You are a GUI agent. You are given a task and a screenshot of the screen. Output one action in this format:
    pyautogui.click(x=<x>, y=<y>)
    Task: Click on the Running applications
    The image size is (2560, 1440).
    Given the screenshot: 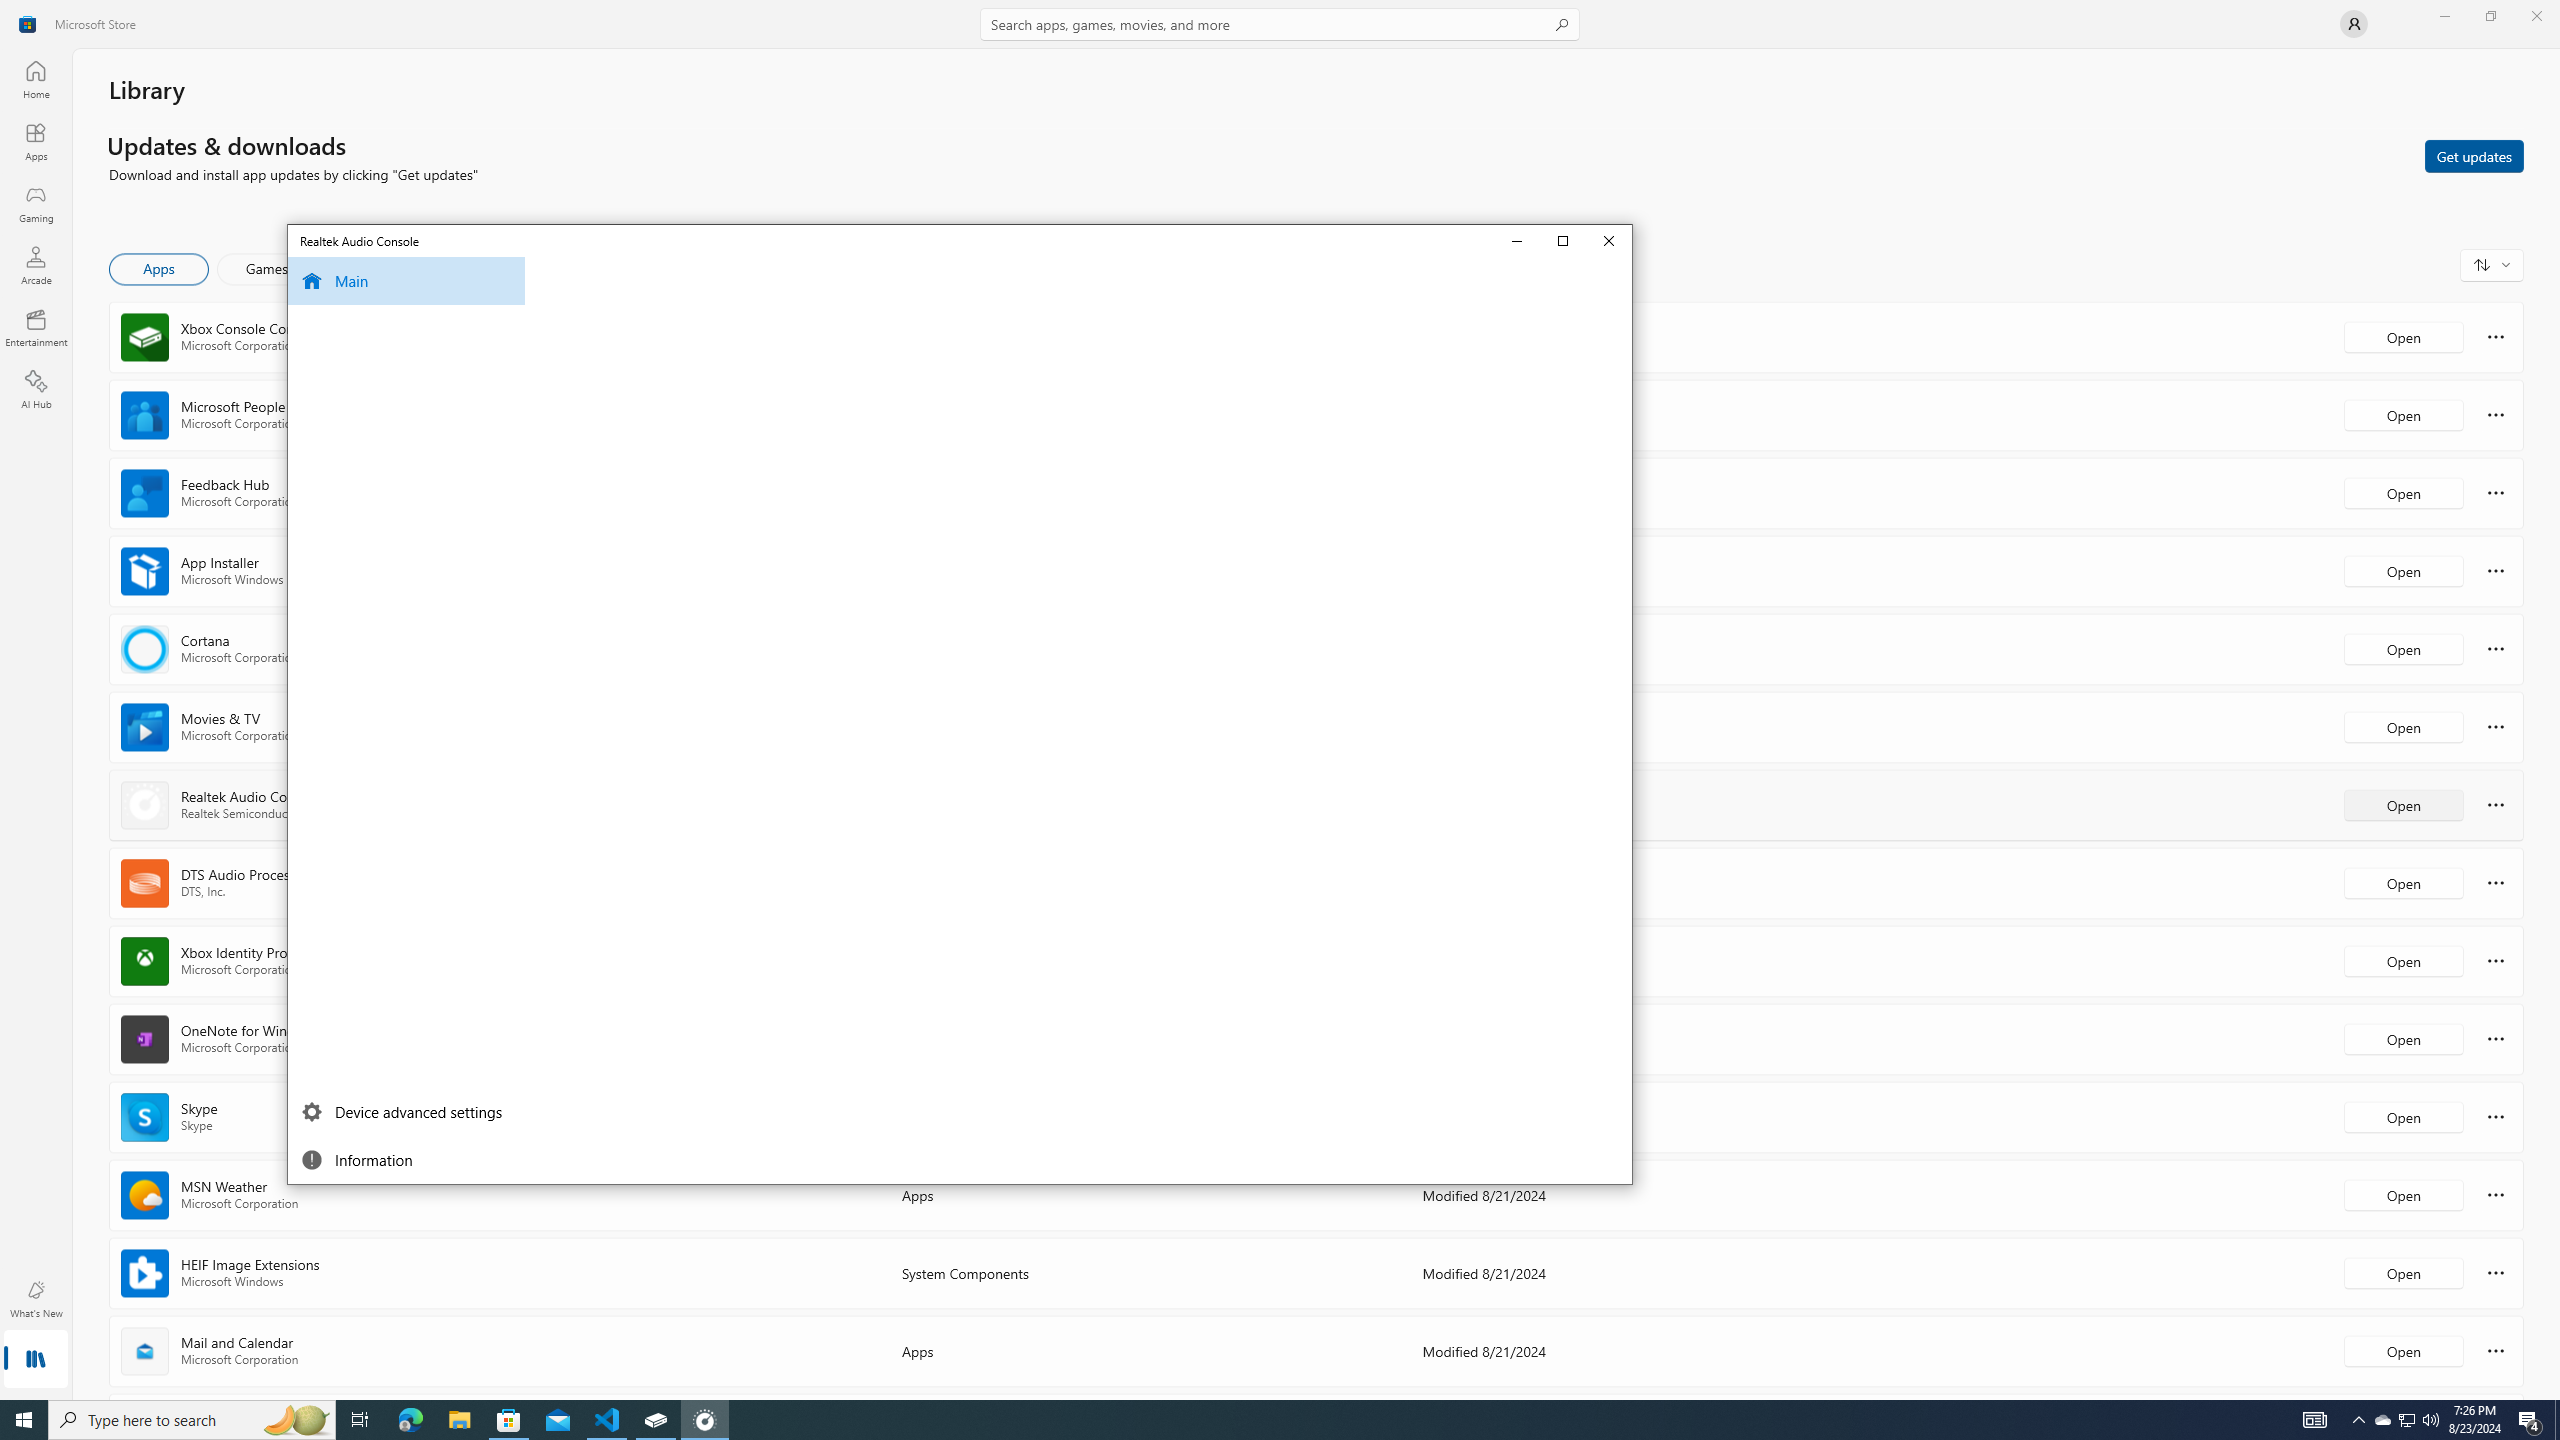 What is the action you would take?
    pyautogui.click(x=1262, y=1420)
    